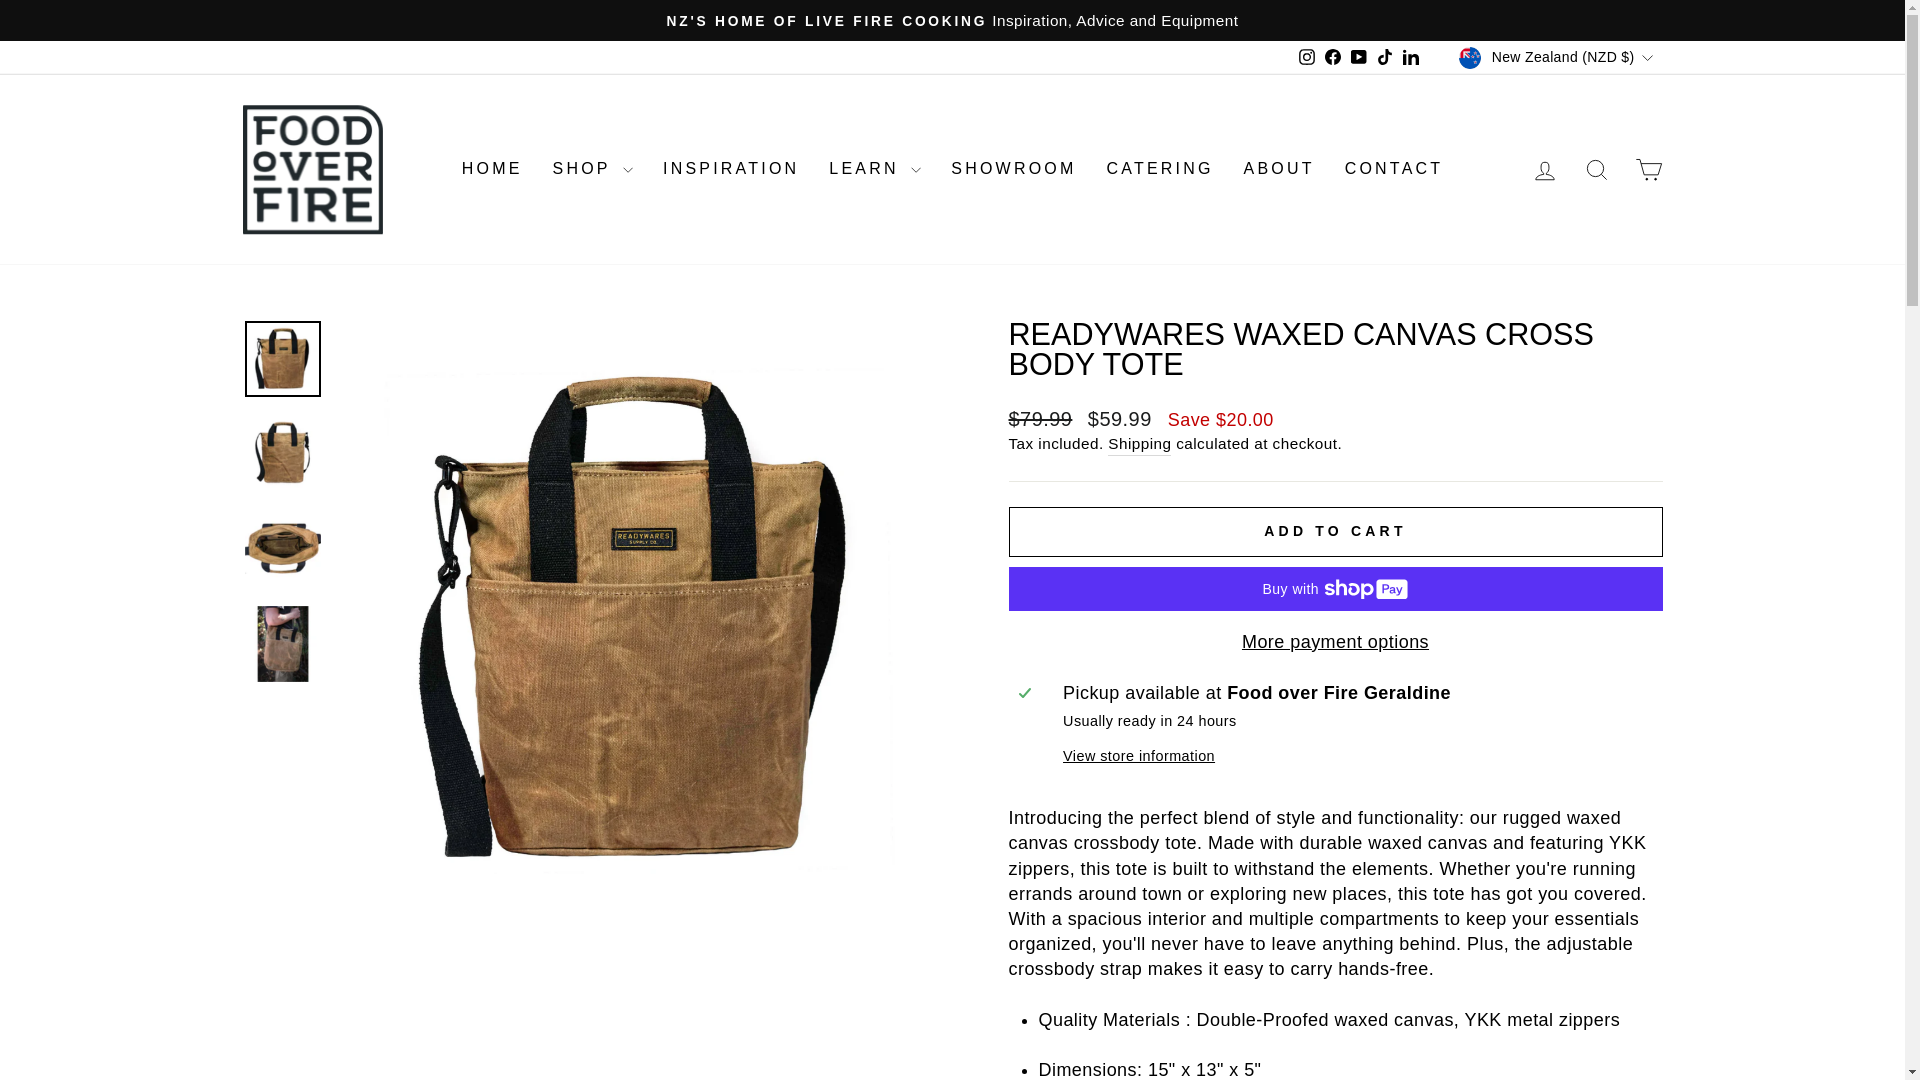 Image resolution: width=1920 pixels, height=1080 pixels. What do you see at coordinates (1596, 169) in the screenshot?
I see `ICON-SEARCH` at bounding box center [1596, 169].